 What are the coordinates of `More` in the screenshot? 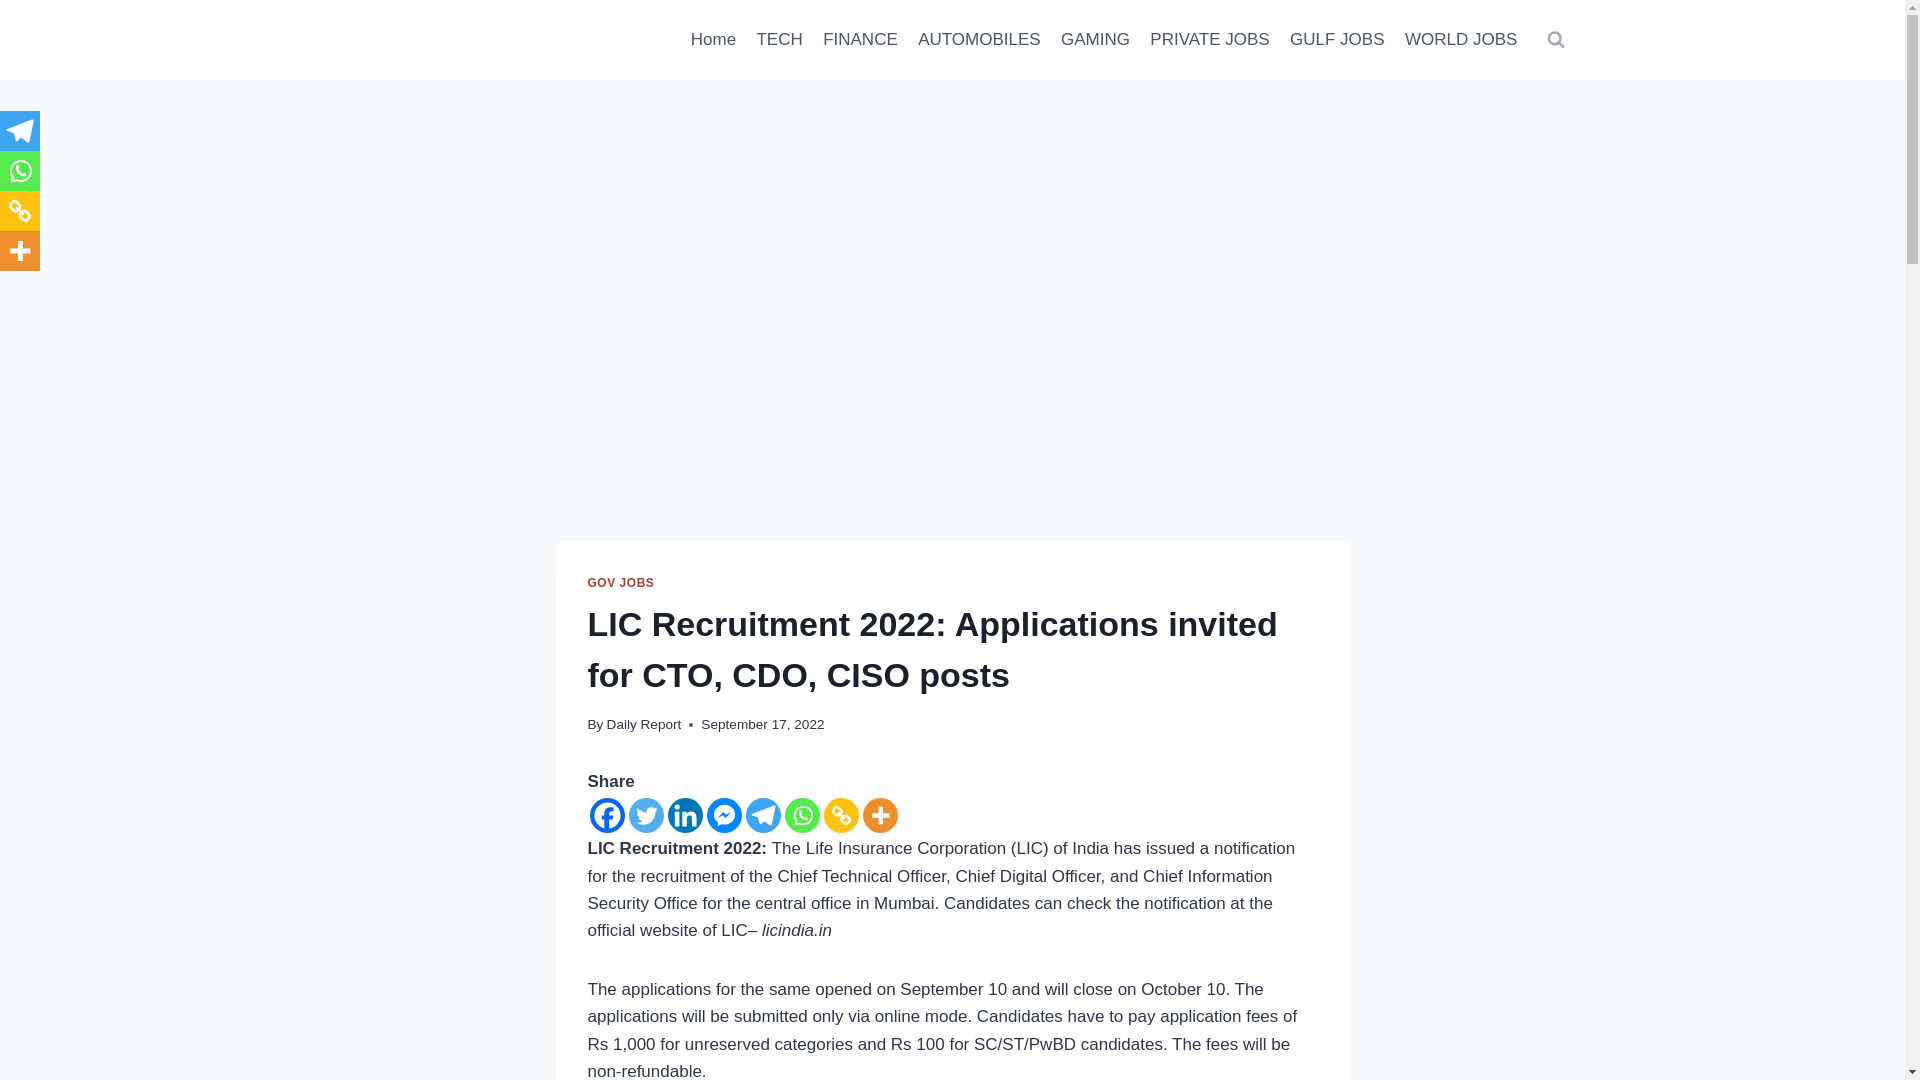 It's located at (20, 251).